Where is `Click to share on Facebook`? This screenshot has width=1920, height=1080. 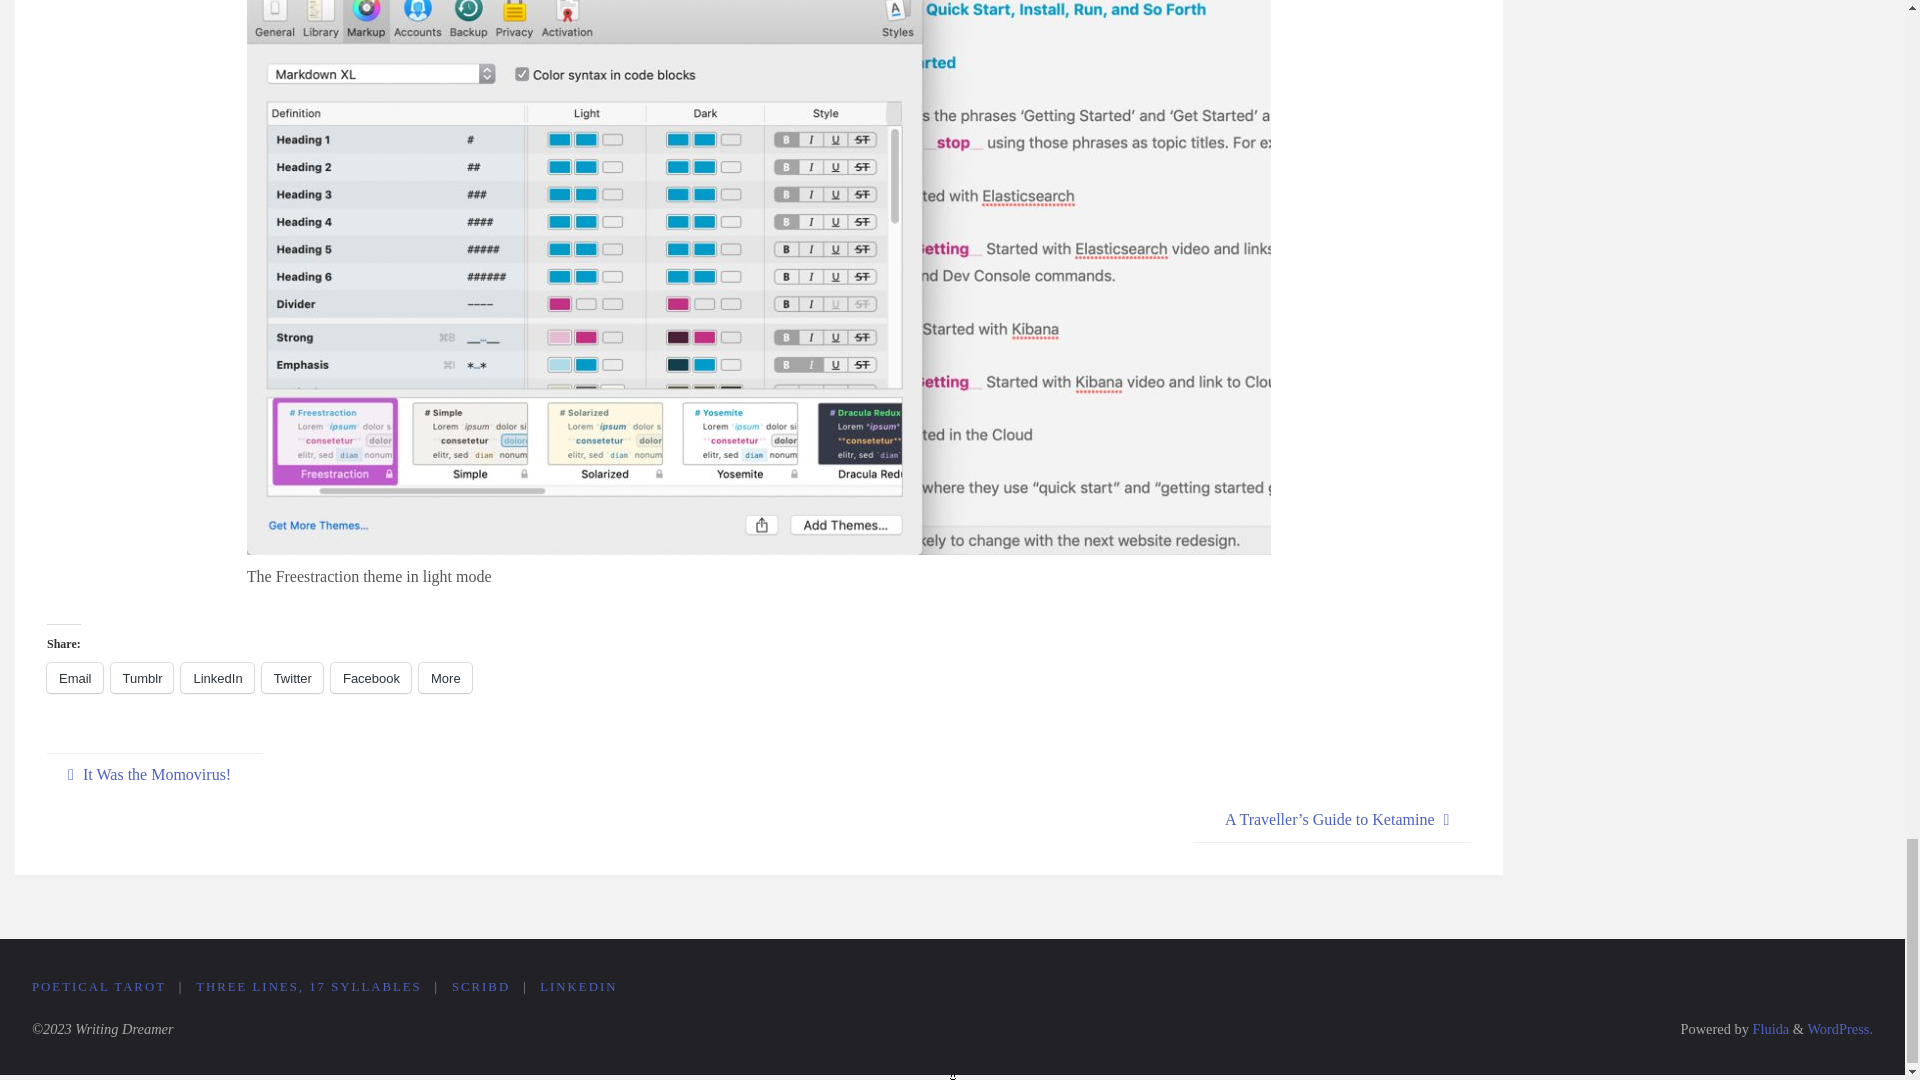
Click to share on Facebook is located at coordinates (370, 678).